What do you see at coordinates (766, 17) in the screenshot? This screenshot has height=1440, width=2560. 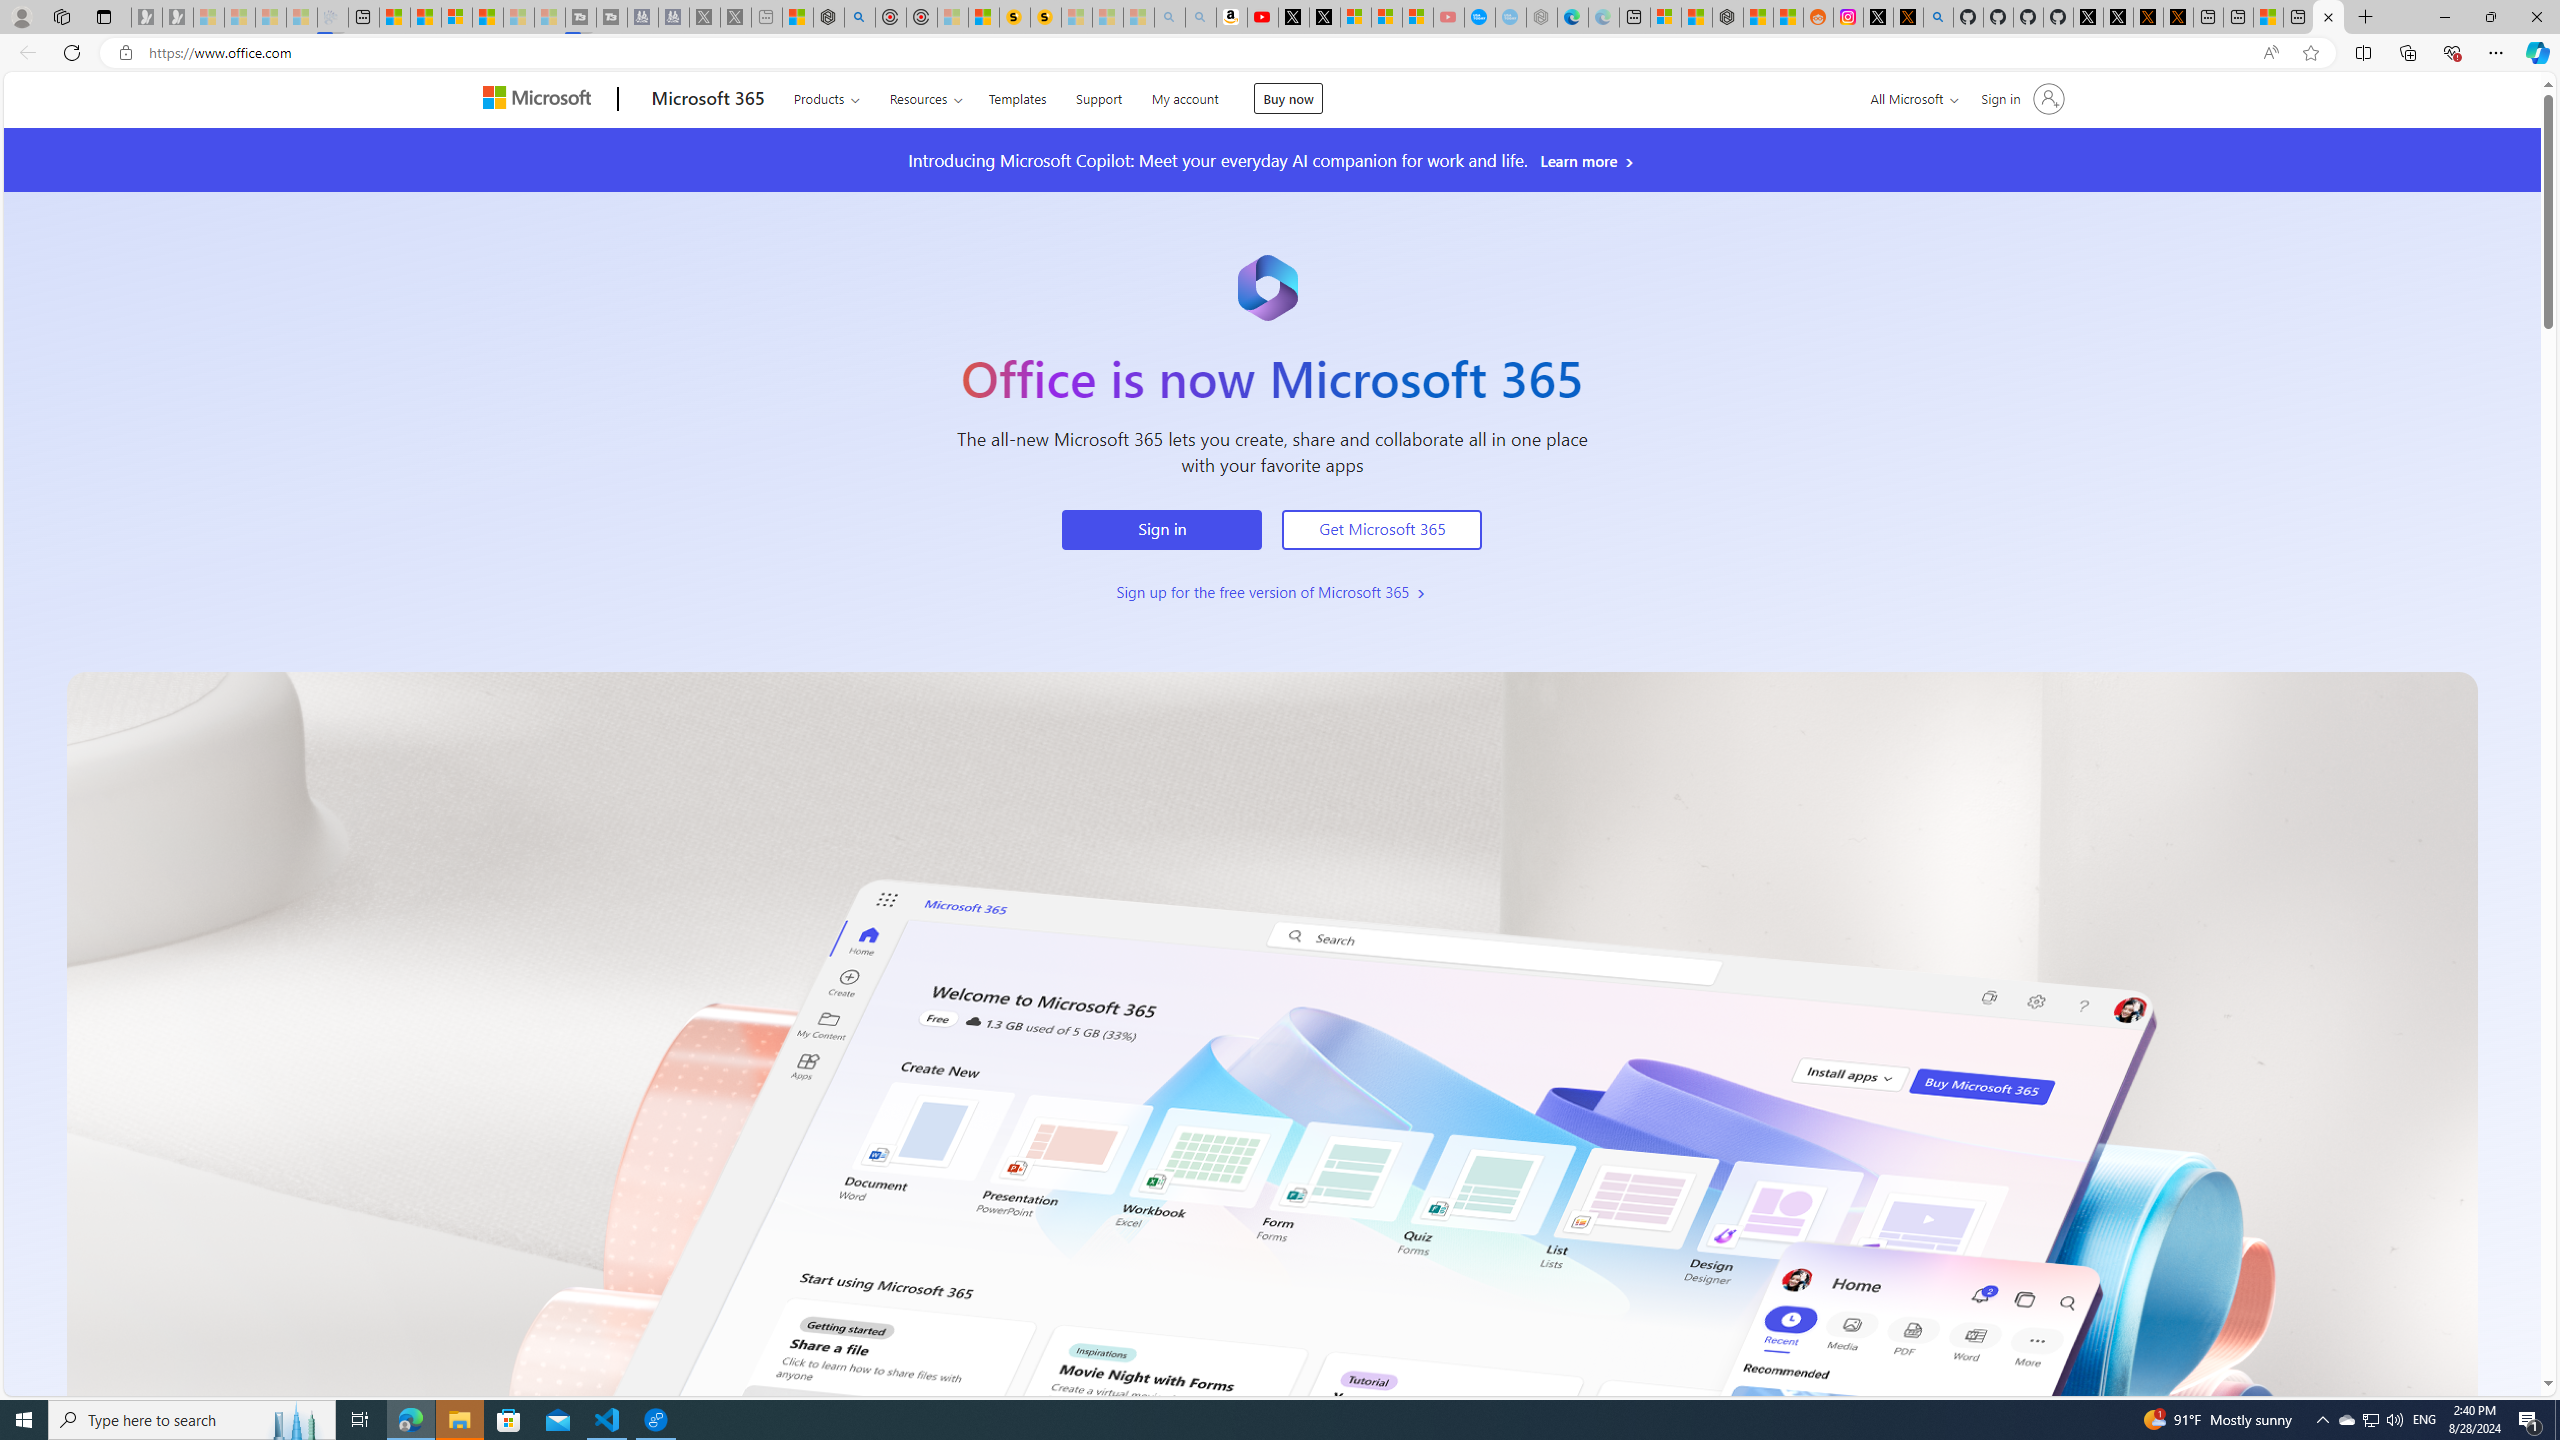 I see `New tab - Sleeping` at bounding box center [766, 17].